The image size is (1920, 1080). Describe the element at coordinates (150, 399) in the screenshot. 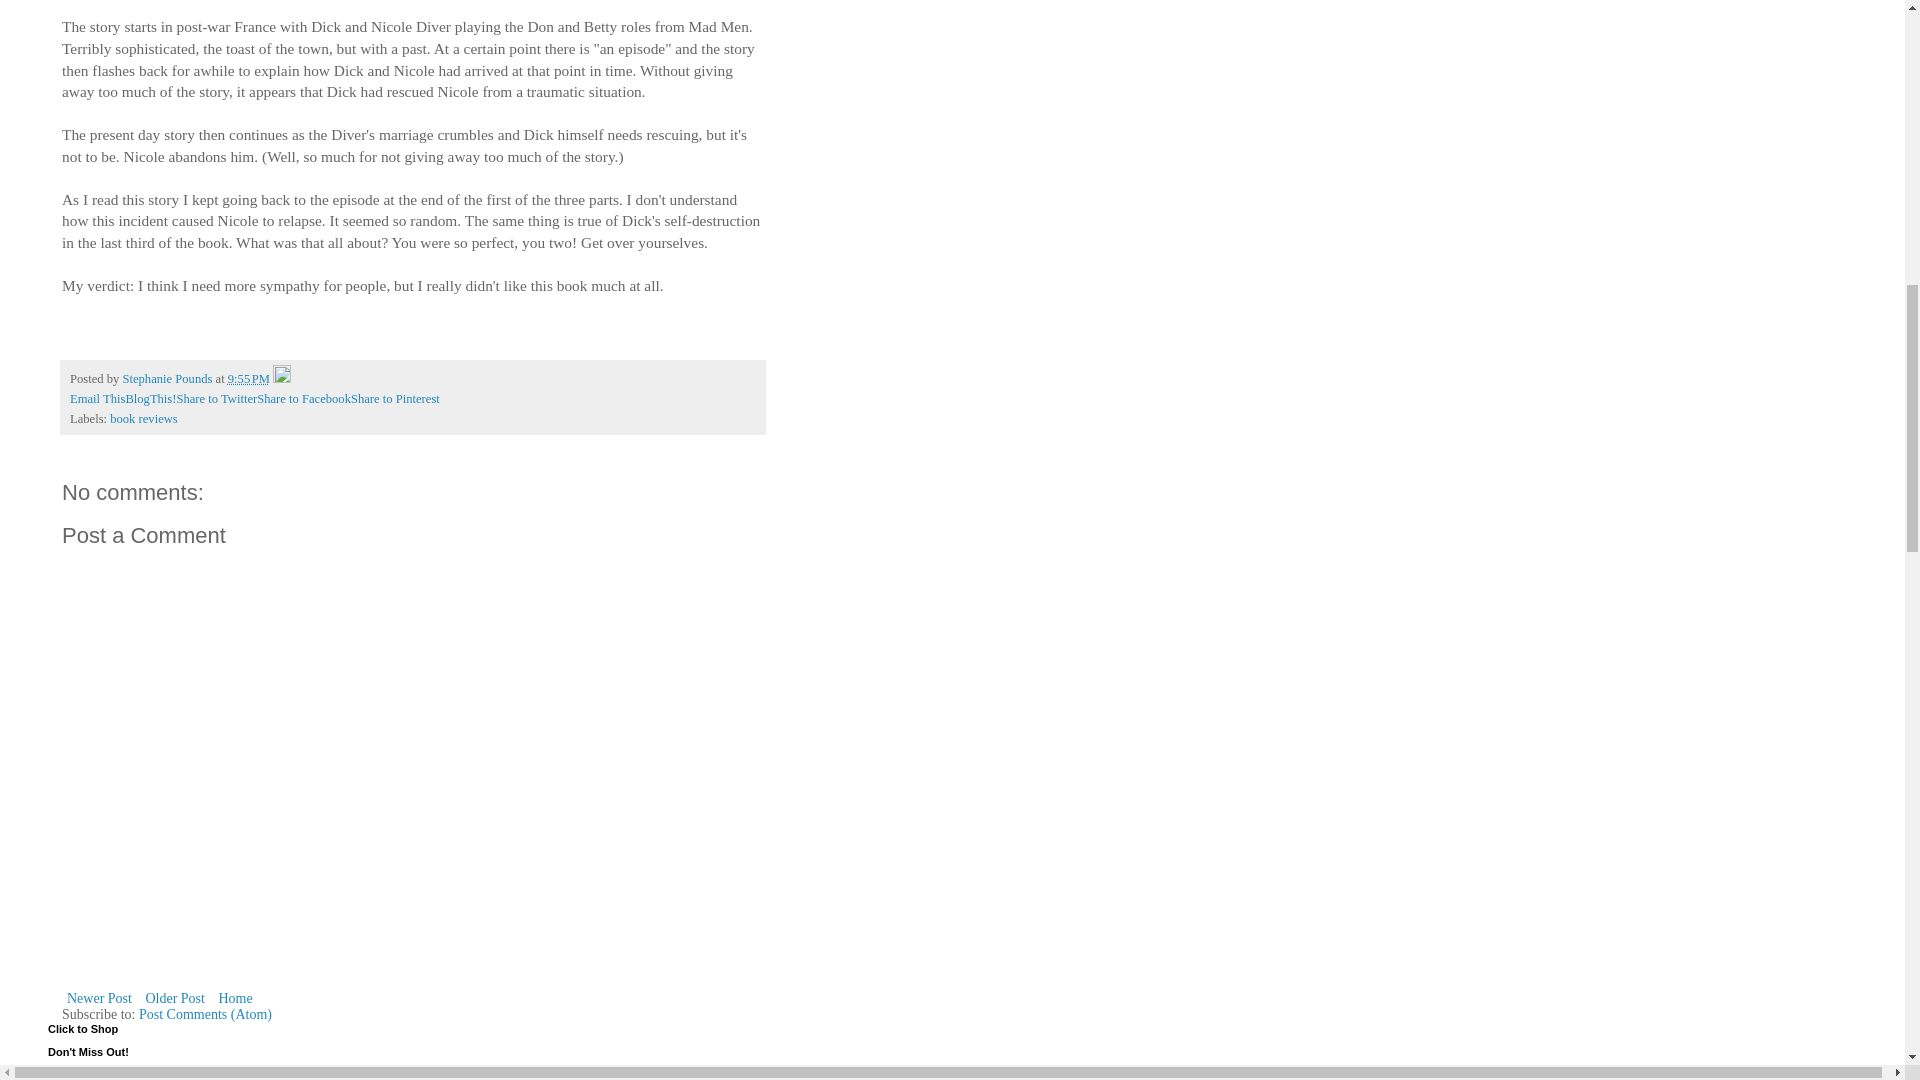

I see `BlogThis!` at that location.